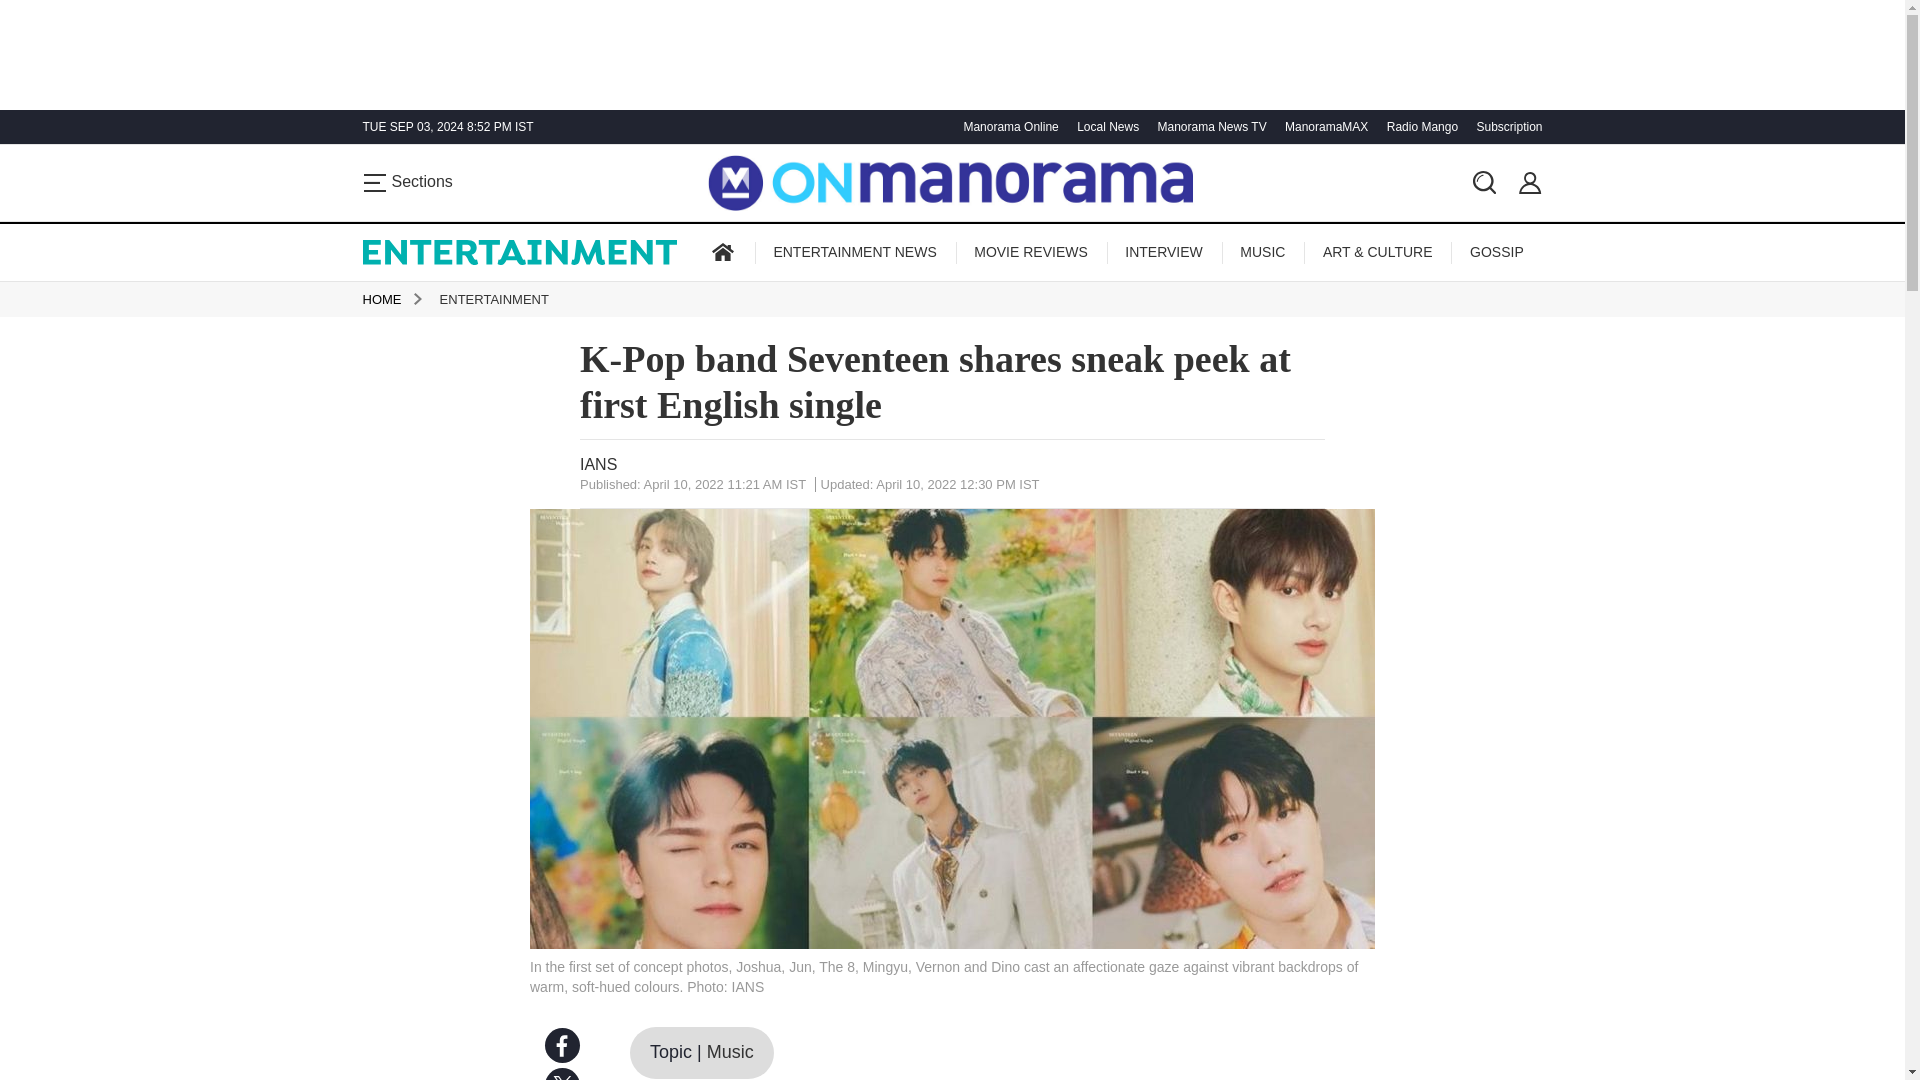 The image size is (1920, 1080). I want to click on ENTERTAINMENT NEWS, so click(854, 252).